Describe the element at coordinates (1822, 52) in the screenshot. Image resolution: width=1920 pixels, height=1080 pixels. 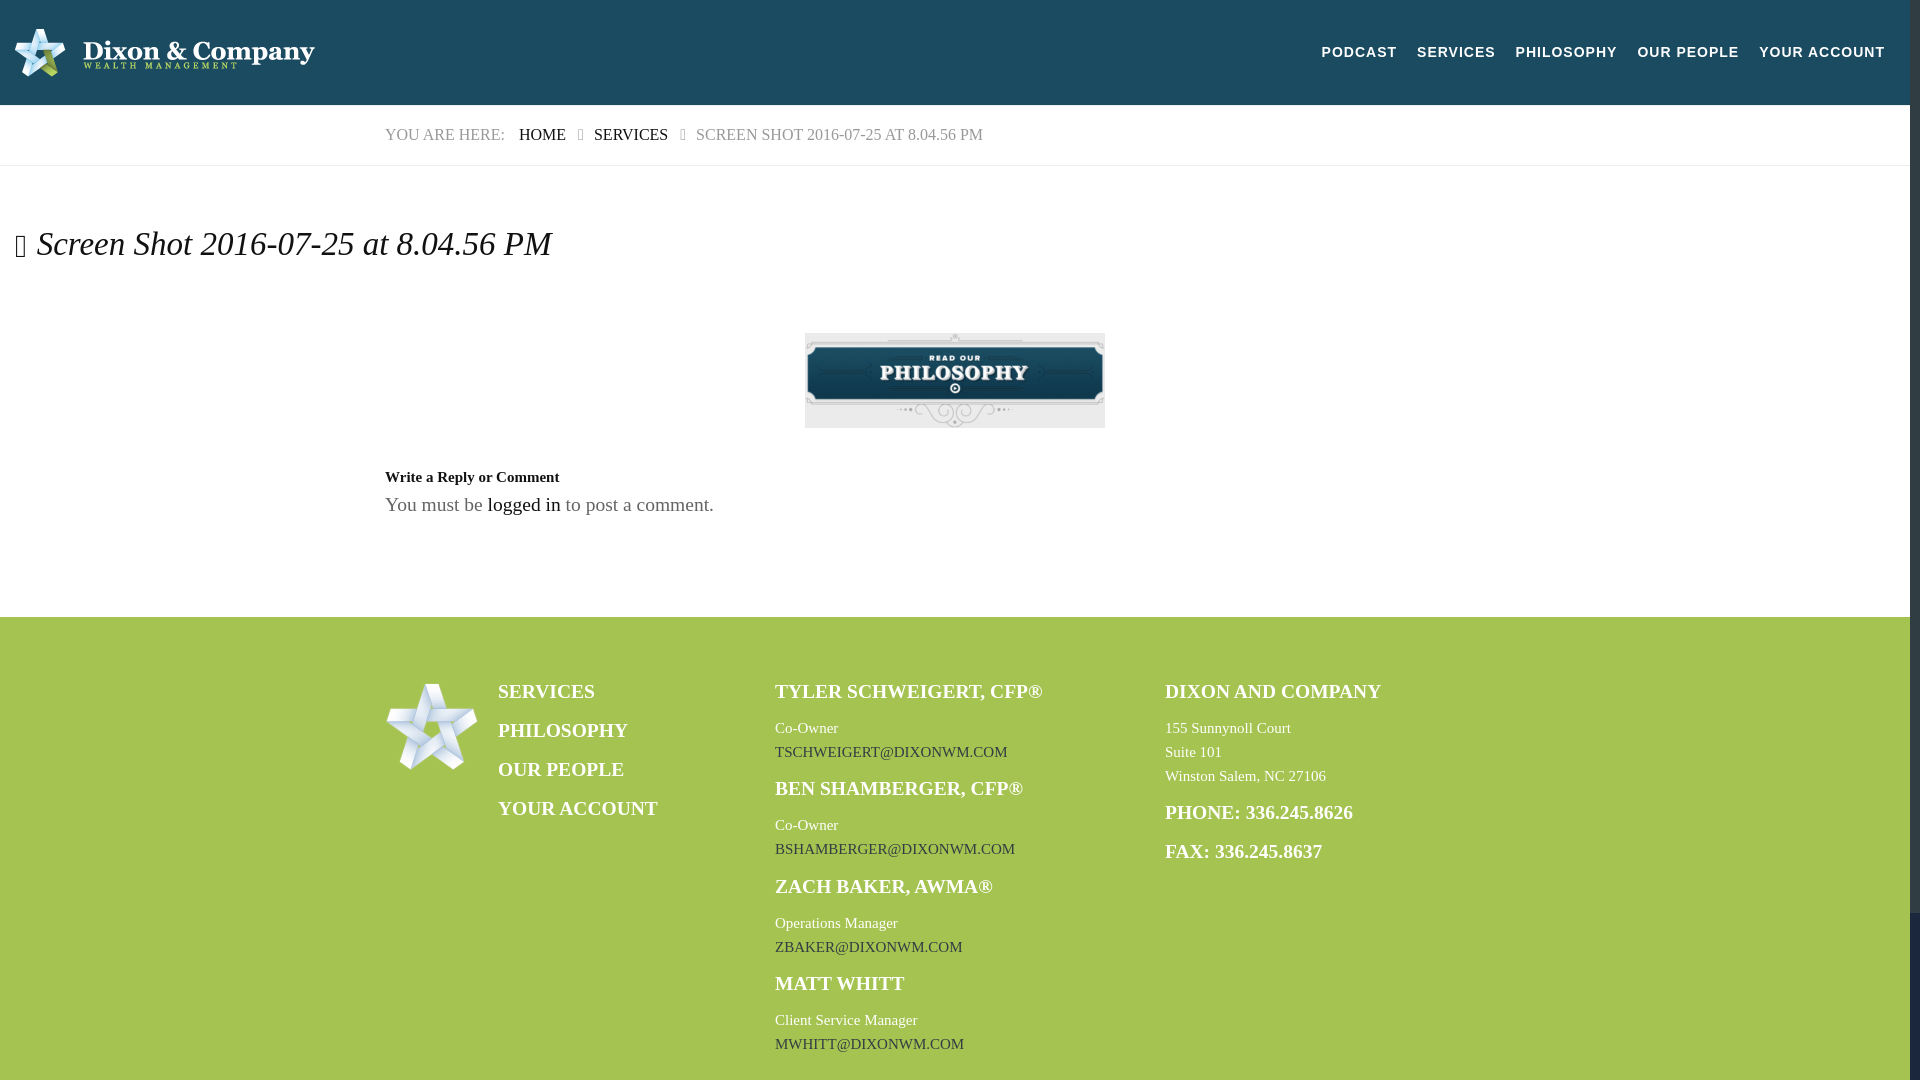
I see `YOUR ACCOUNT` at that location.